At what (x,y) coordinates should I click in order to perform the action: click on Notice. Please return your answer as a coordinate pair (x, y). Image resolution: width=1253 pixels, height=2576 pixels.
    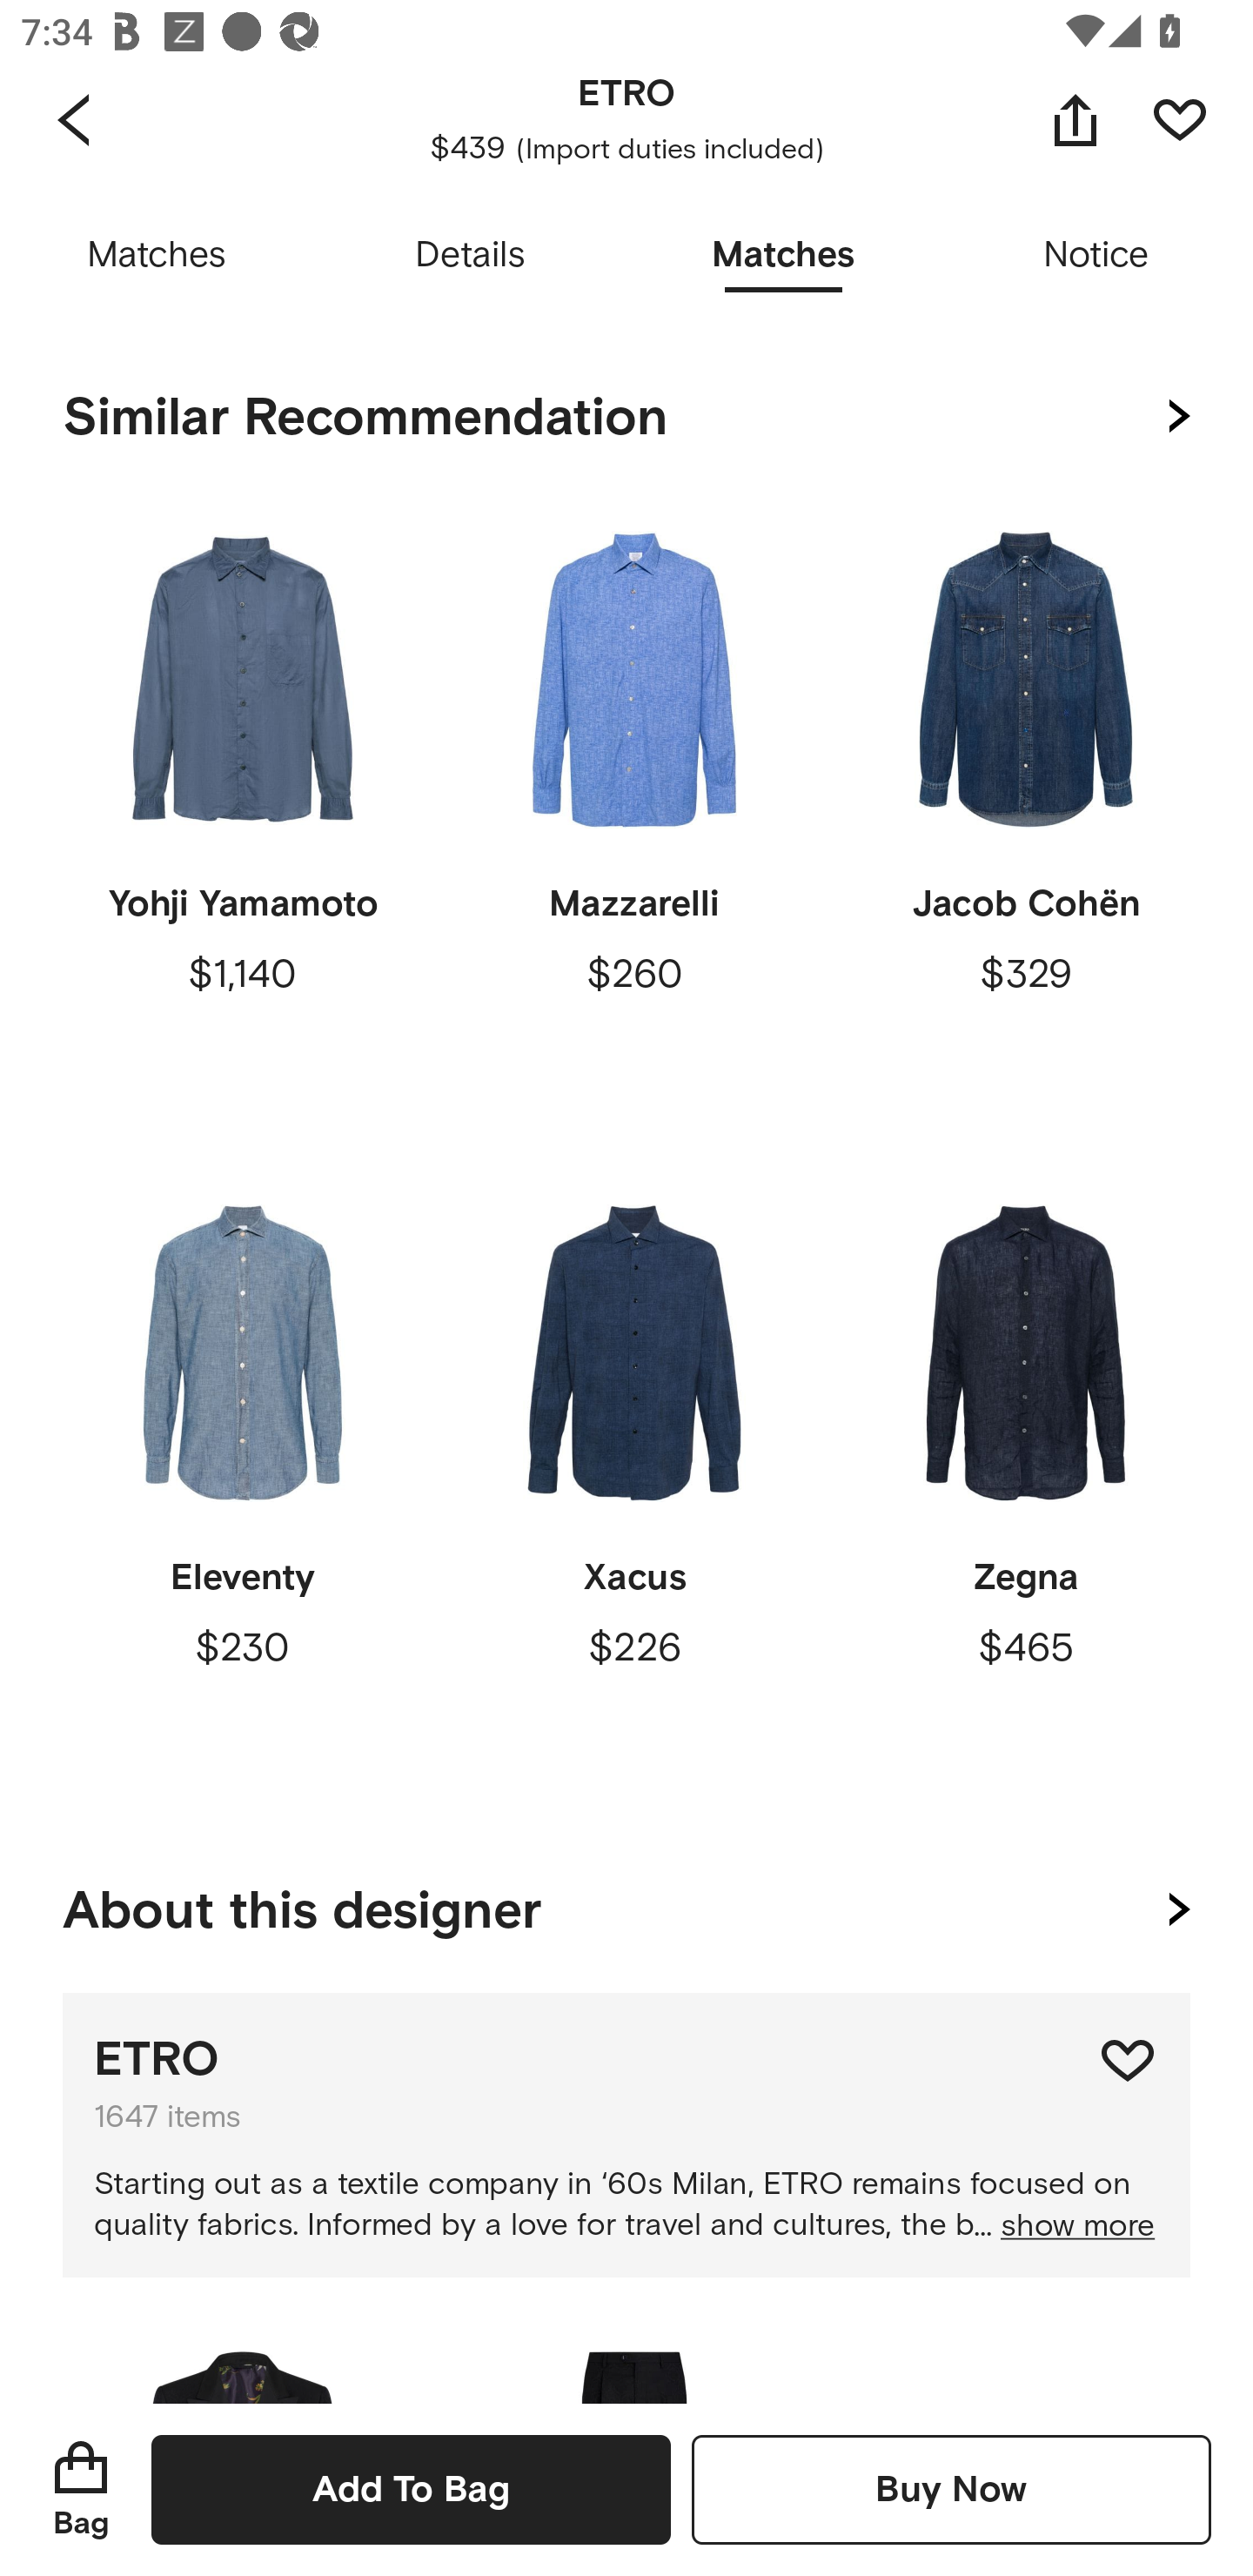
    Looking at the image, I should click on (1096, 256).